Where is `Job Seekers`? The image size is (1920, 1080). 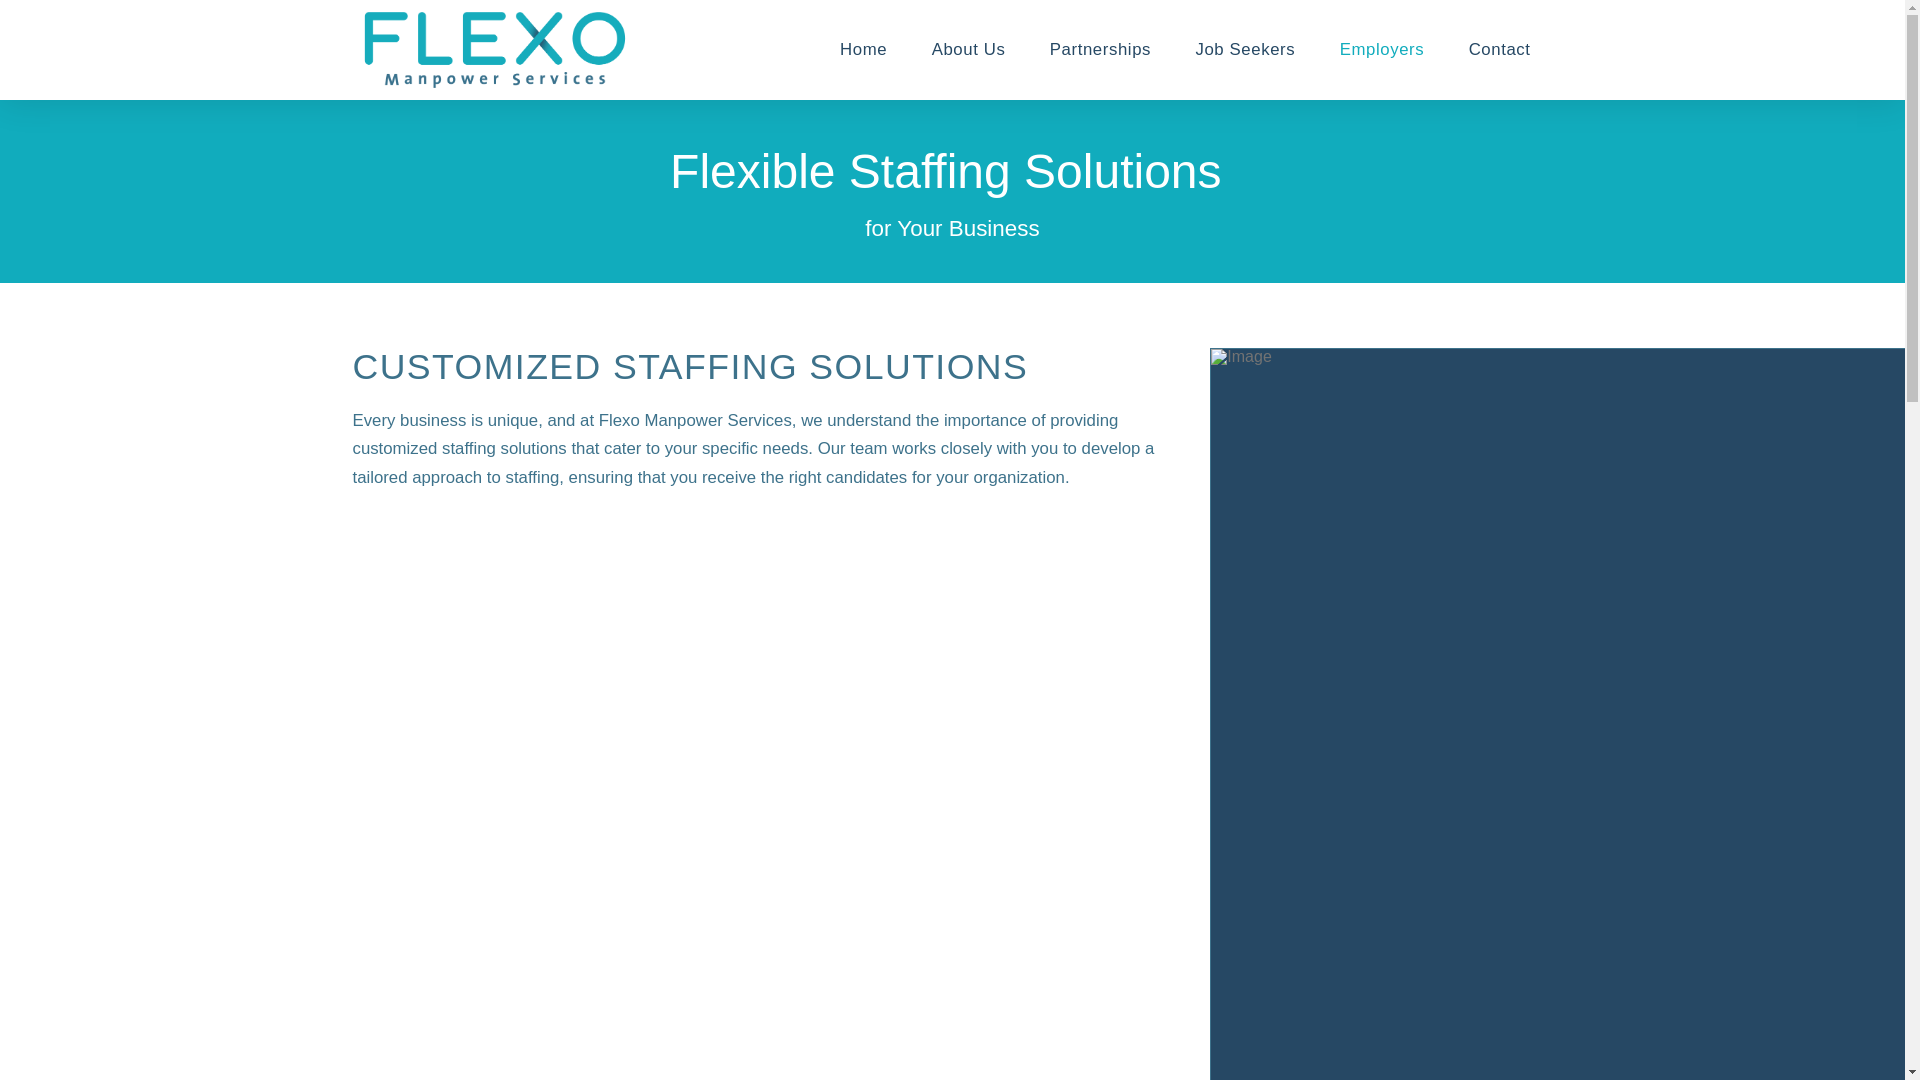
Job Seekers is located at coordinates (1245, 50).